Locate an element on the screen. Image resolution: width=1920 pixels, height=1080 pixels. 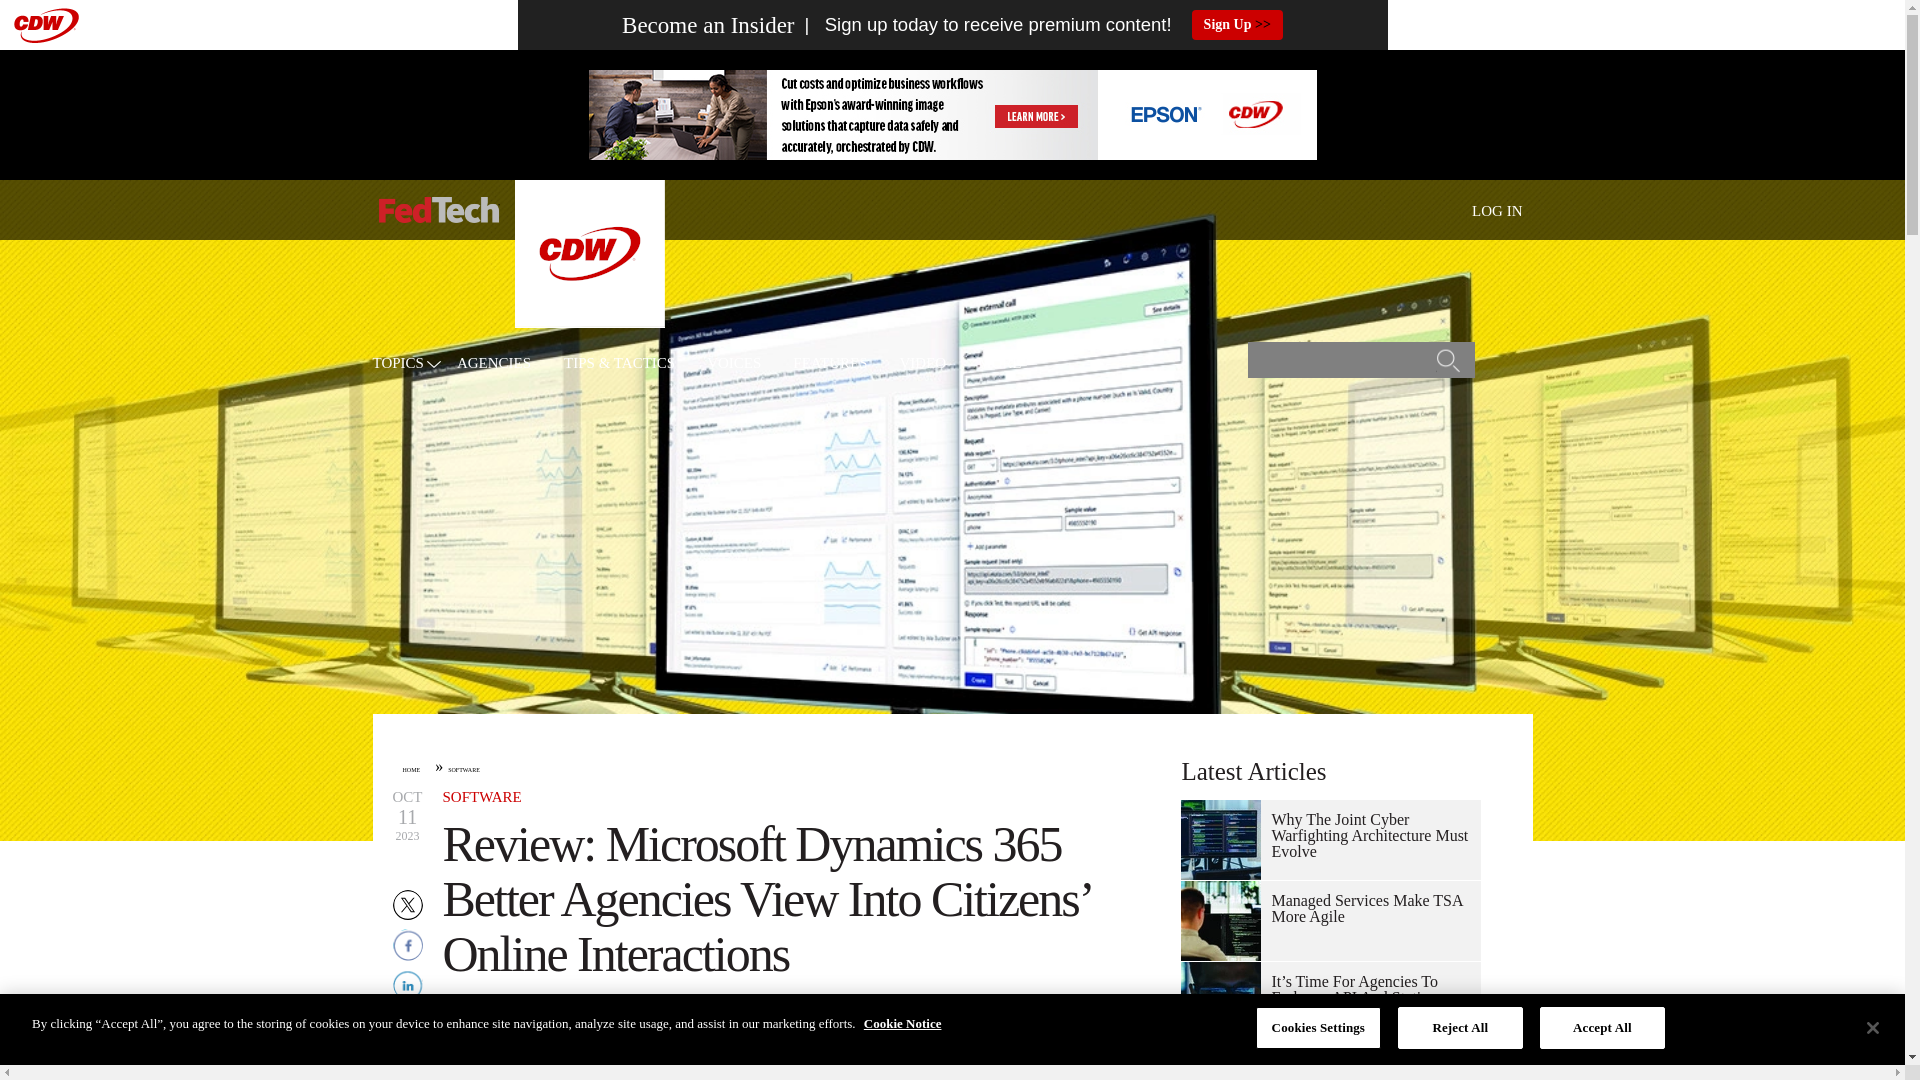
User menu is located at coordinates (1497, 210).